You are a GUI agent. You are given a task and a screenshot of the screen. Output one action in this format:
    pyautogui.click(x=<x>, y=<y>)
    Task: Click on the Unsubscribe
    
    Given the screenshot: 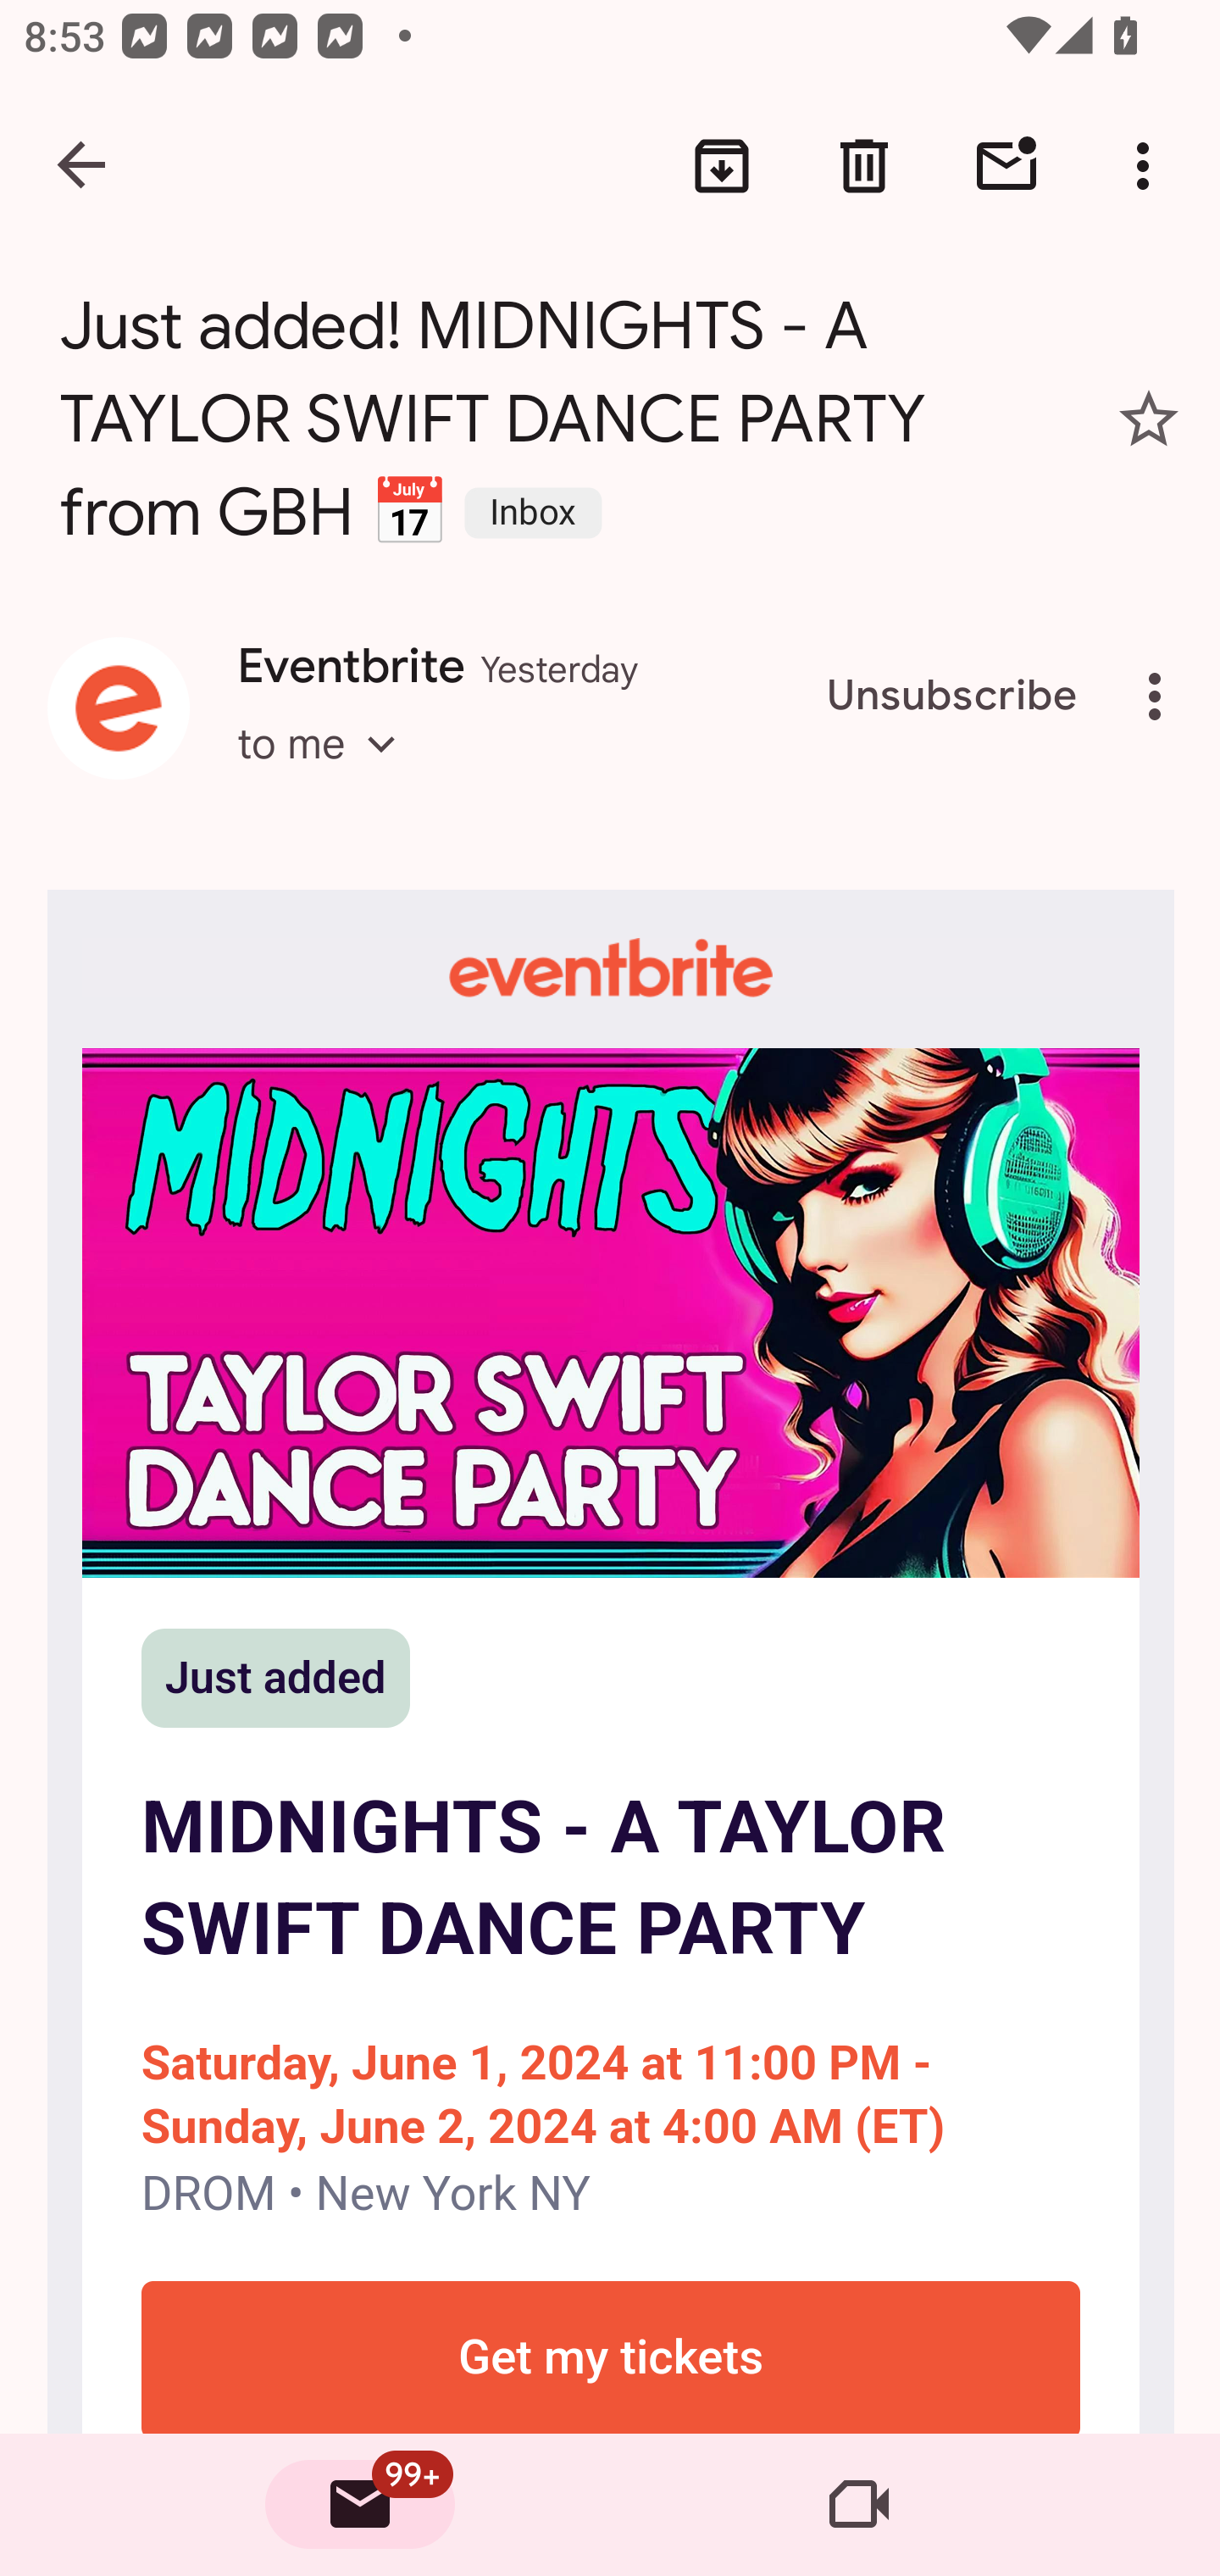 What is the action you would take?
    pyautogui.click(x=952, y=697)
    